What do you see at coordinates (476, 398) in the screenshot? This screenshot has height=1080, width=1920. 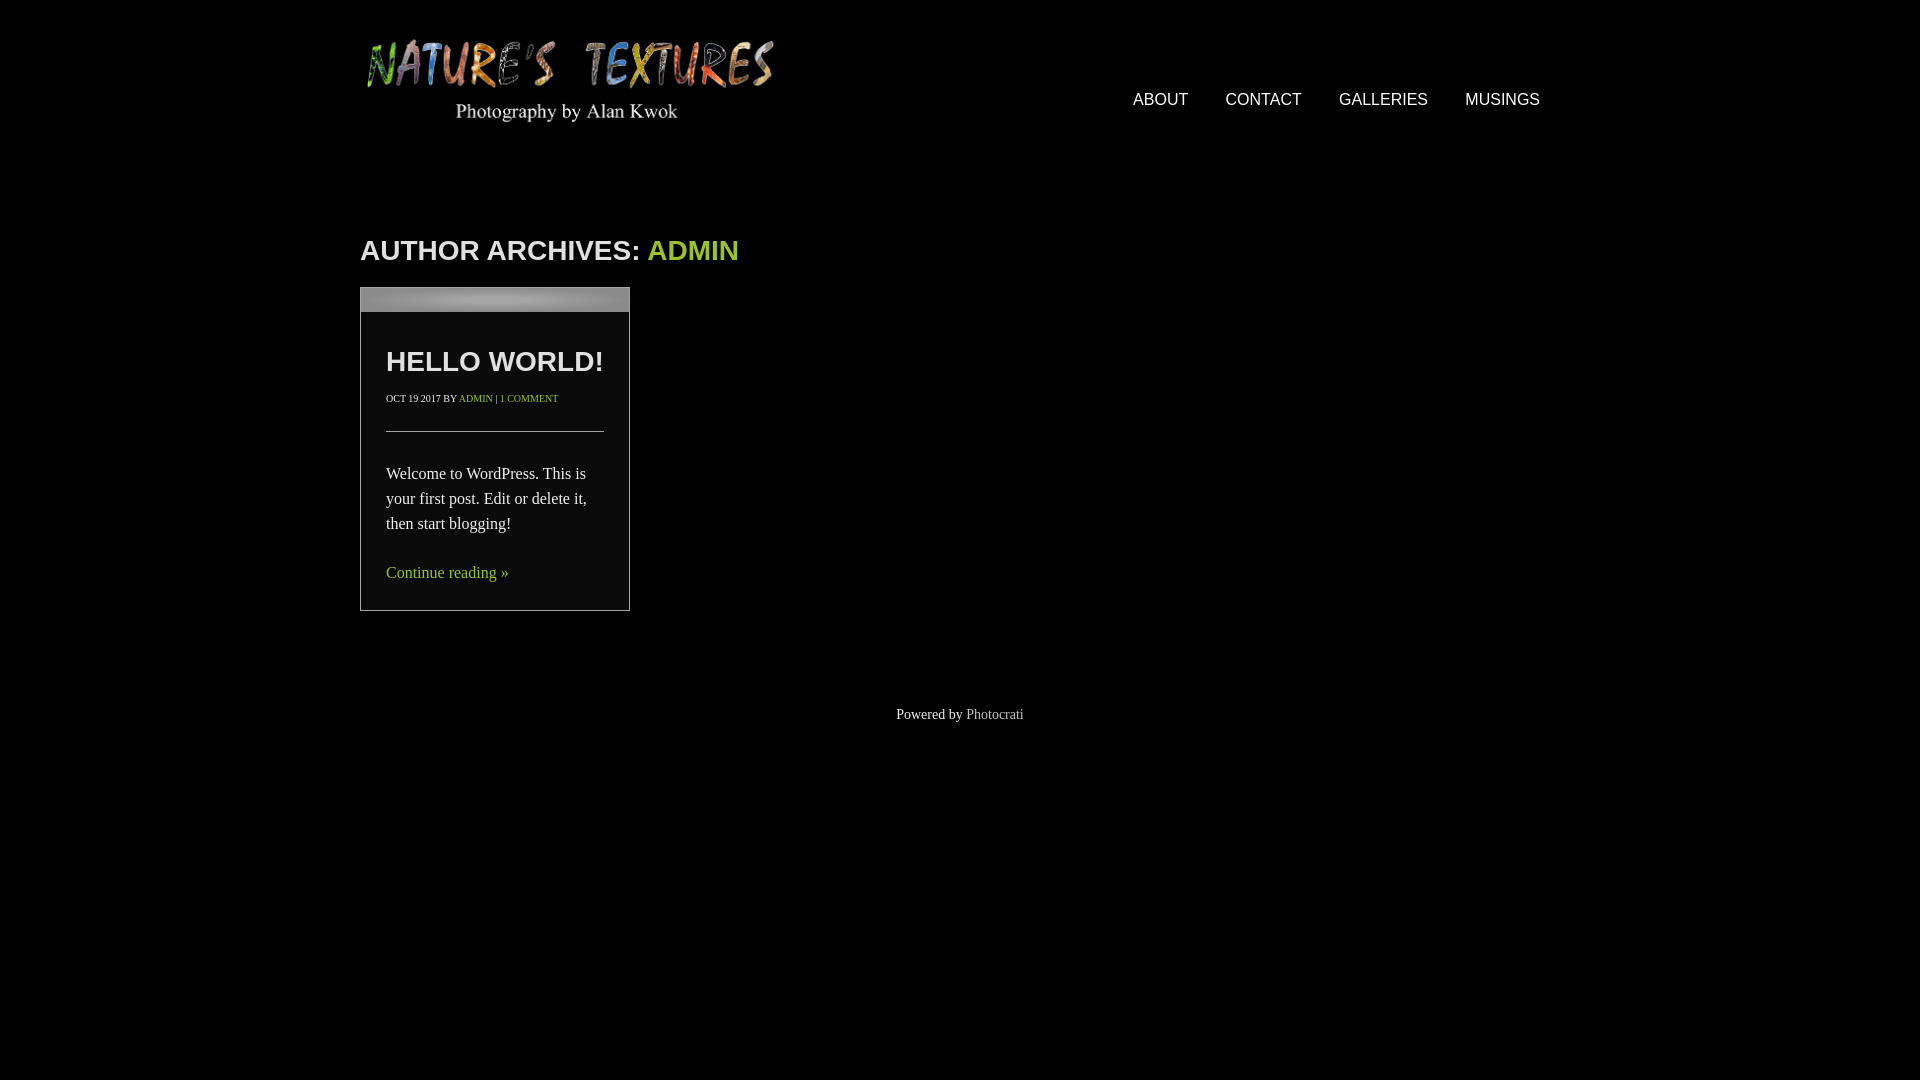 I see `ADMIN` at bounding box center [476, 398].